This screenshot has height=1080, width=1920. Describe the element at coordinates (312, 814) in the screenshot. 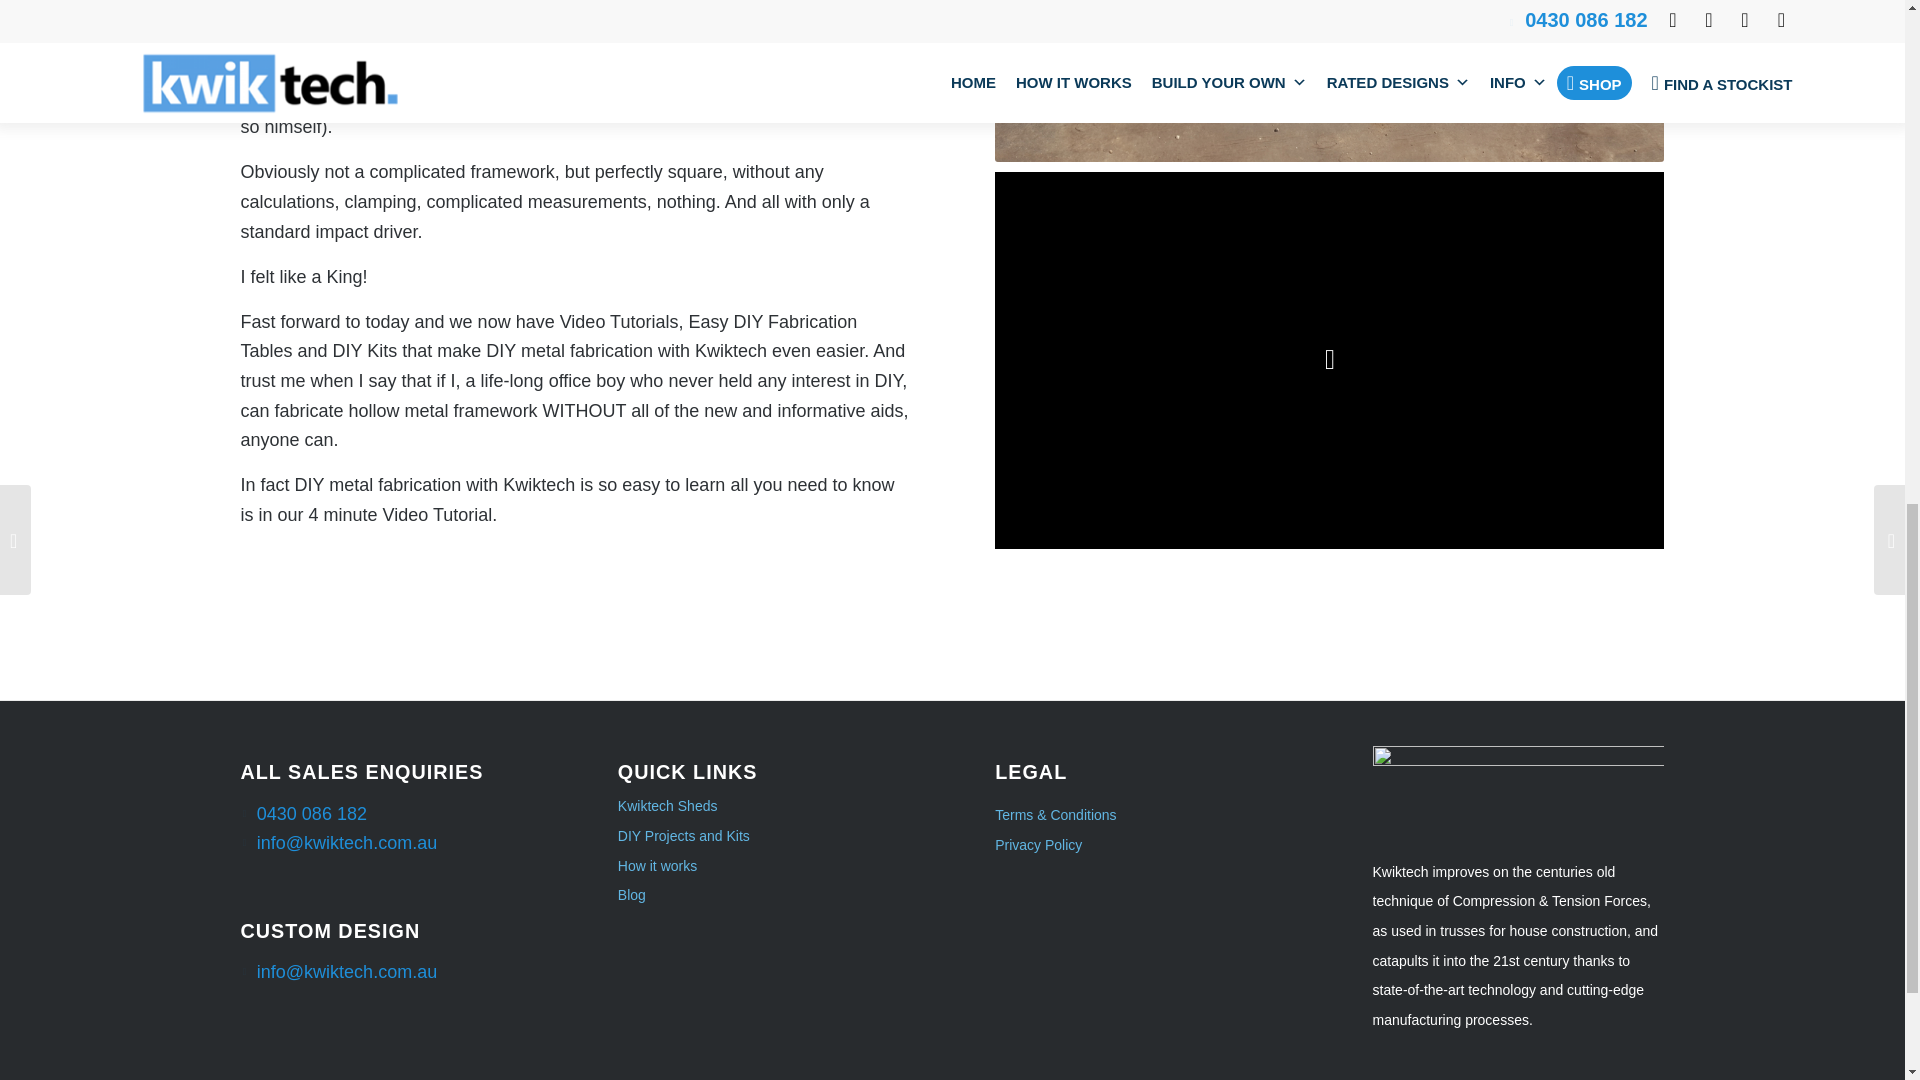

I see `0430 086 182` at that location.